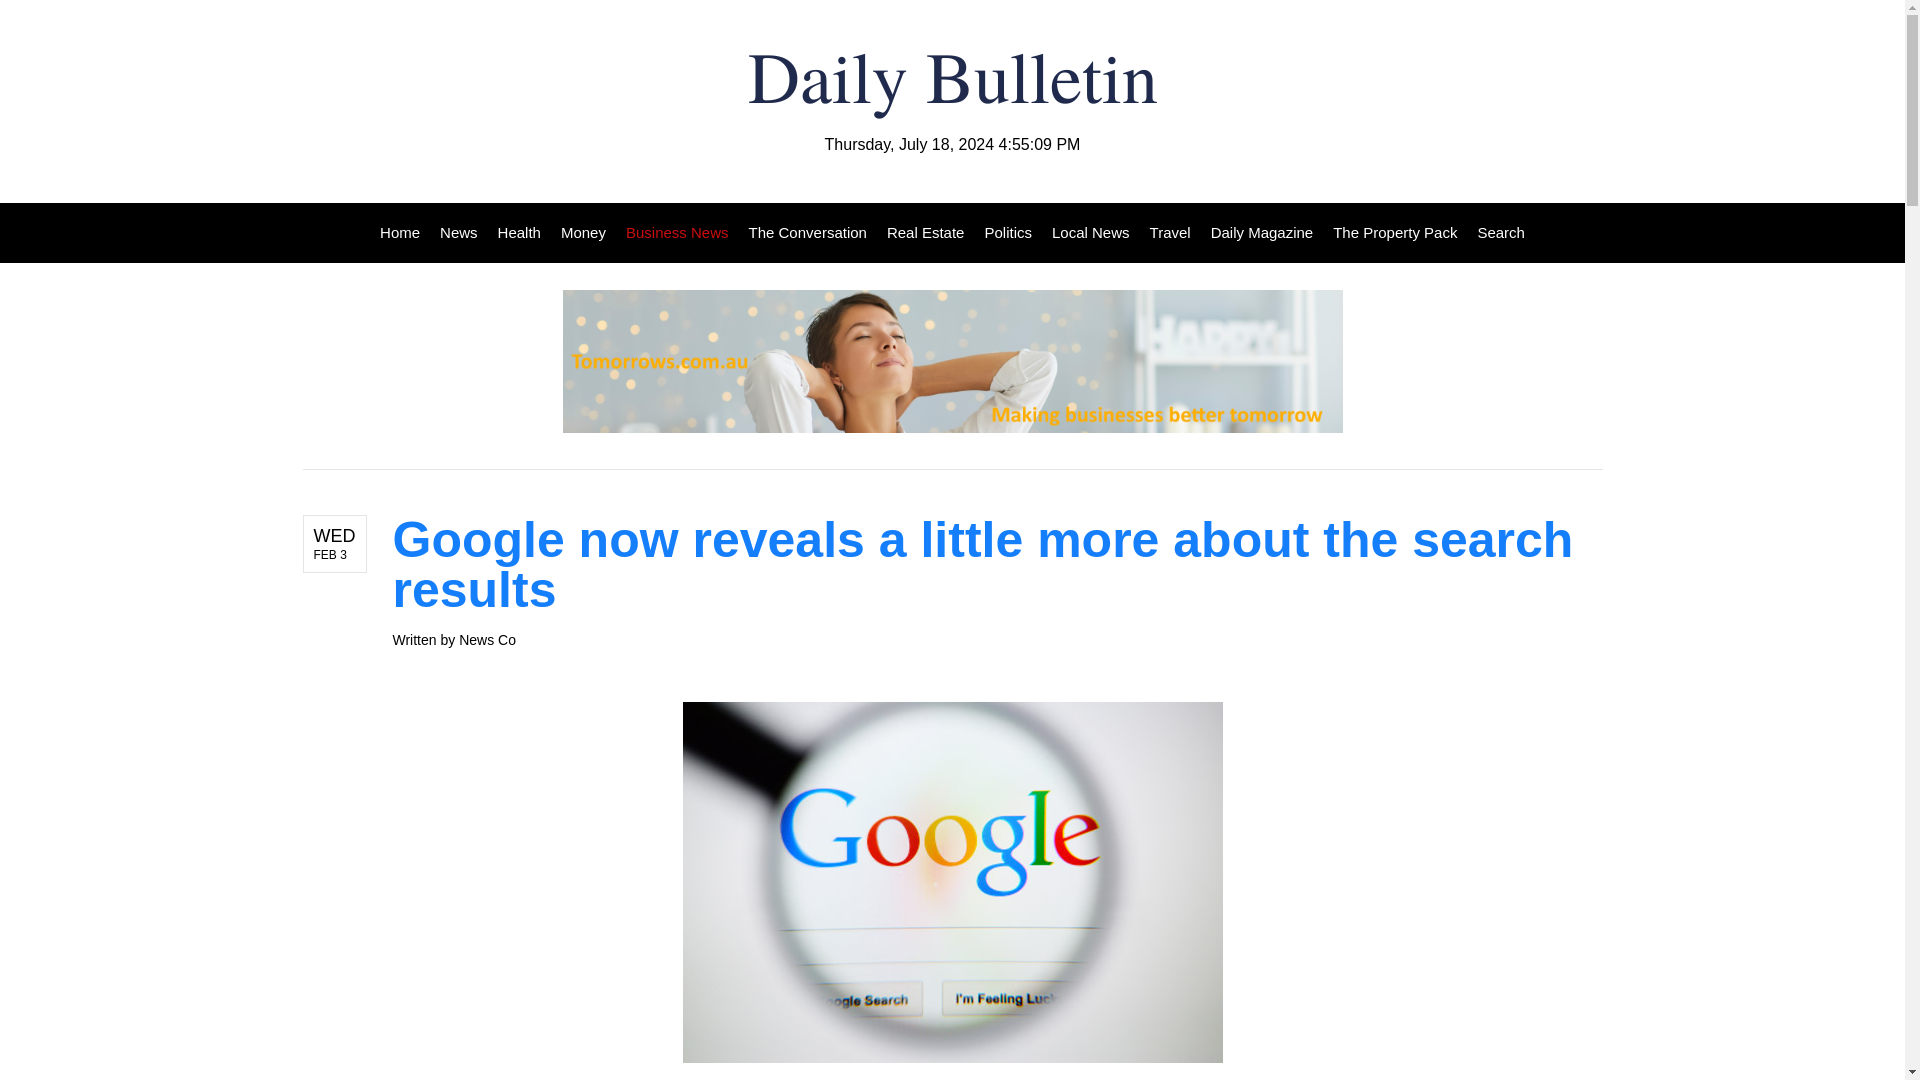 The height and width of the screenshot is (1080, 1920). I want to click on Politics, so click(1008, 233).